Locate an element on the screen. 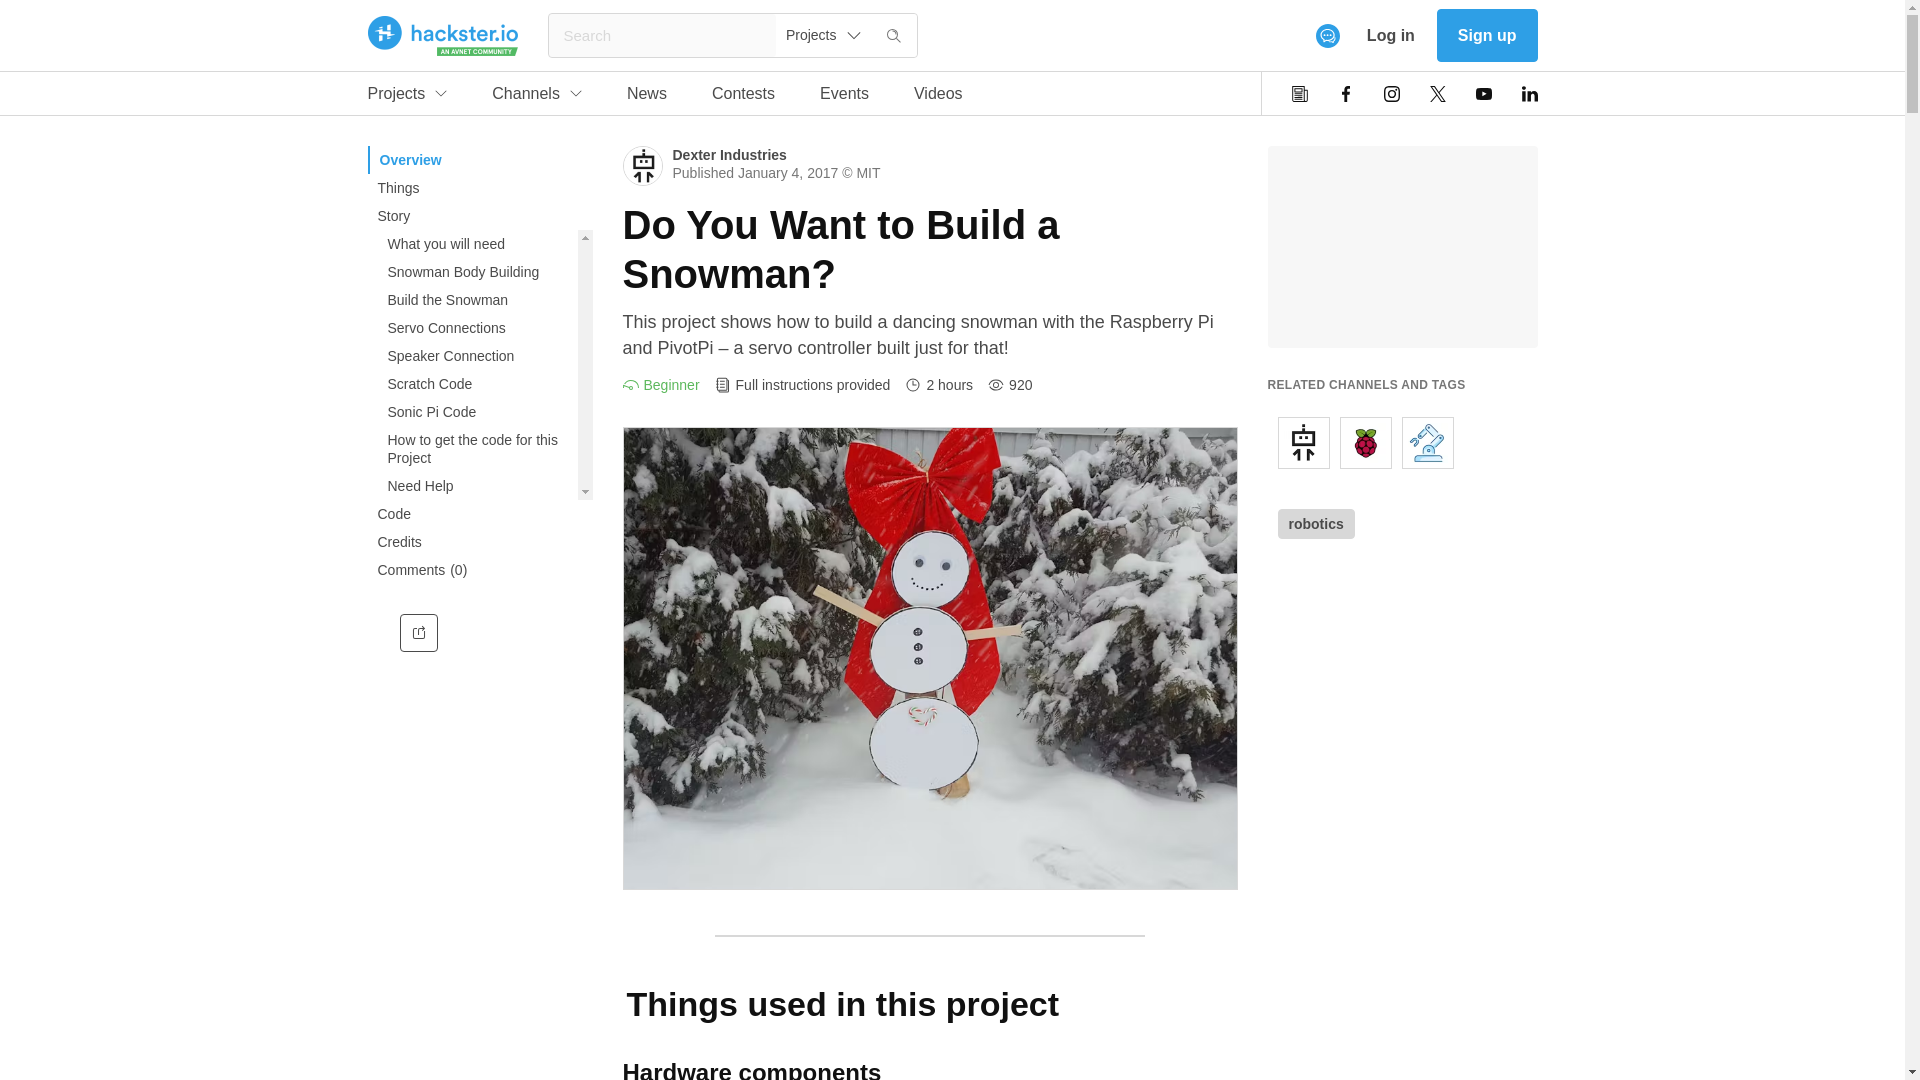 The image size is (1920, 1080). Code is located at coordinates (480, 514).